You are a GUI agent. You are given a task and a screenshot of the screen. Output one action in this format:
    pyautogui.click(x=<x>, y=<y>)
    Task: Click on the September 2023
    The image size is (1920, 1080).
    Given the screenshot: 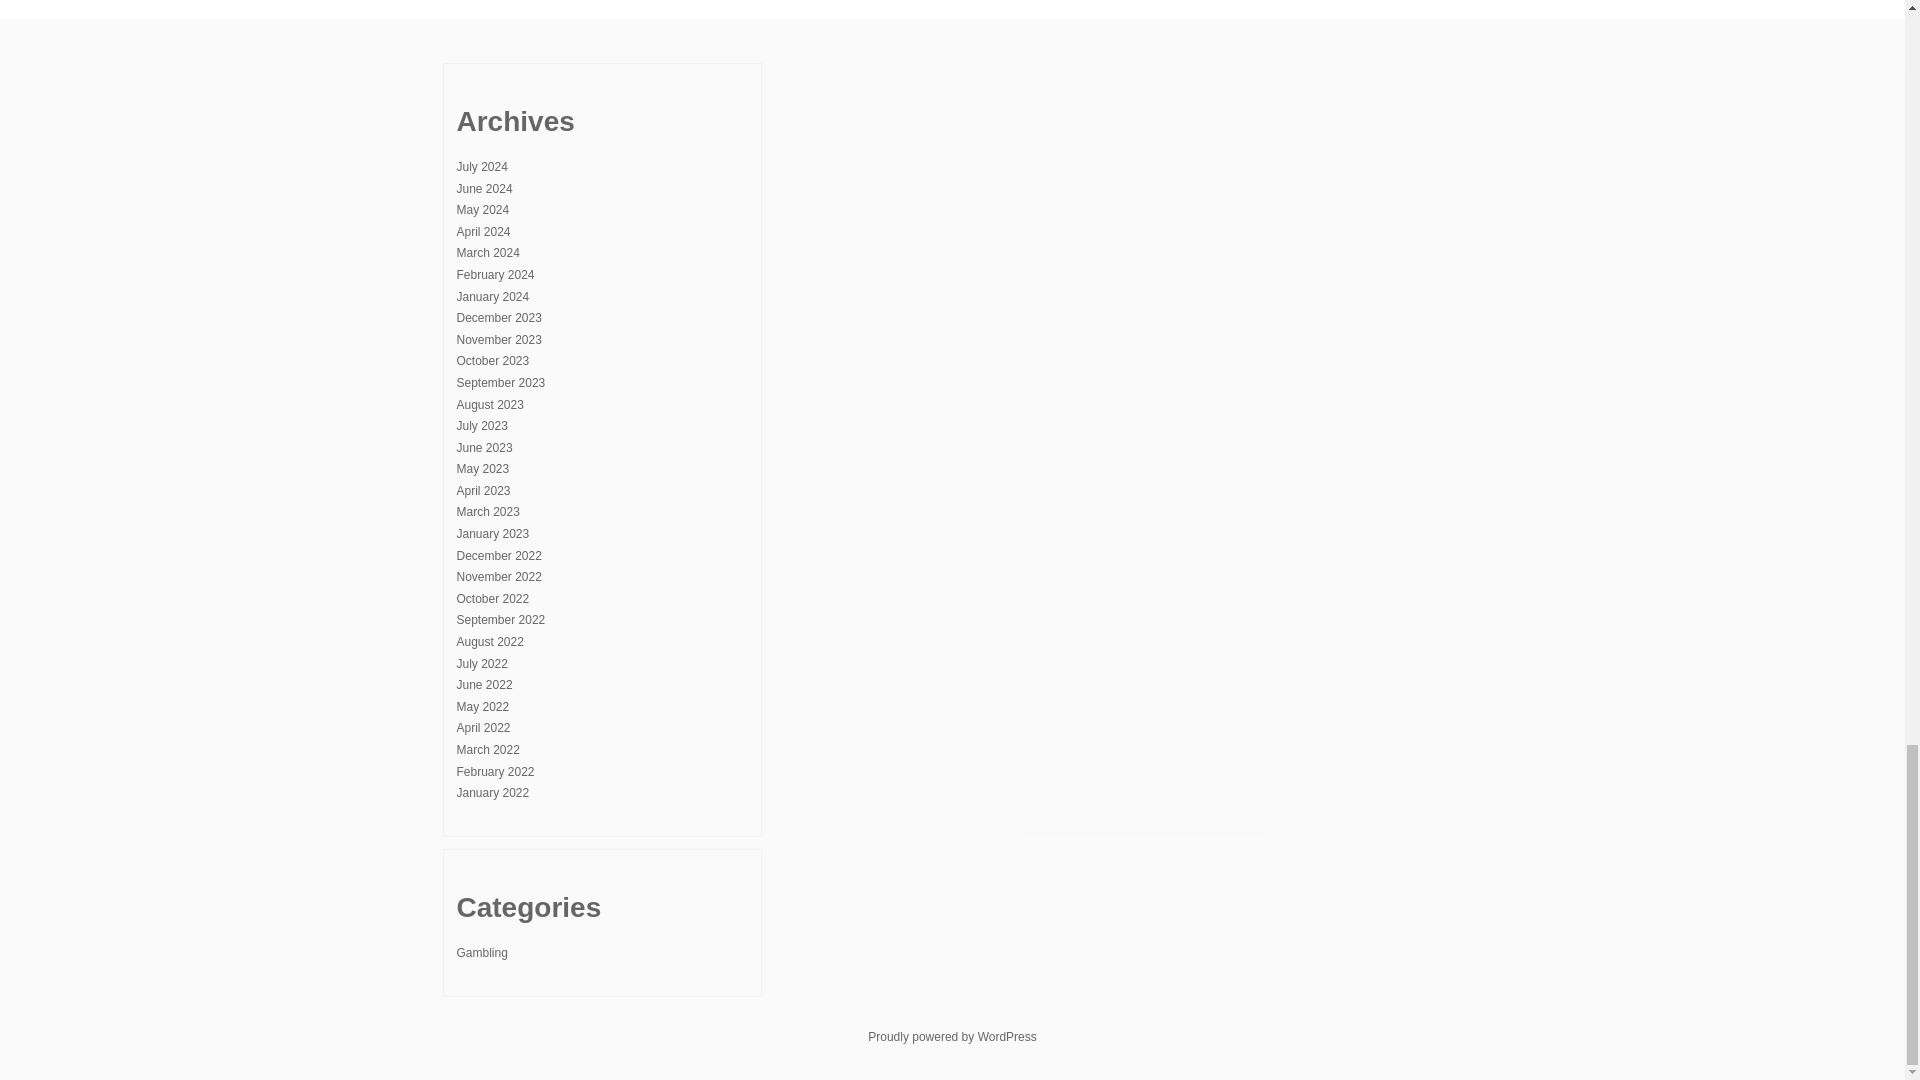 What is the action you would take?
    pyautogui.click(x=500, y=382)
    